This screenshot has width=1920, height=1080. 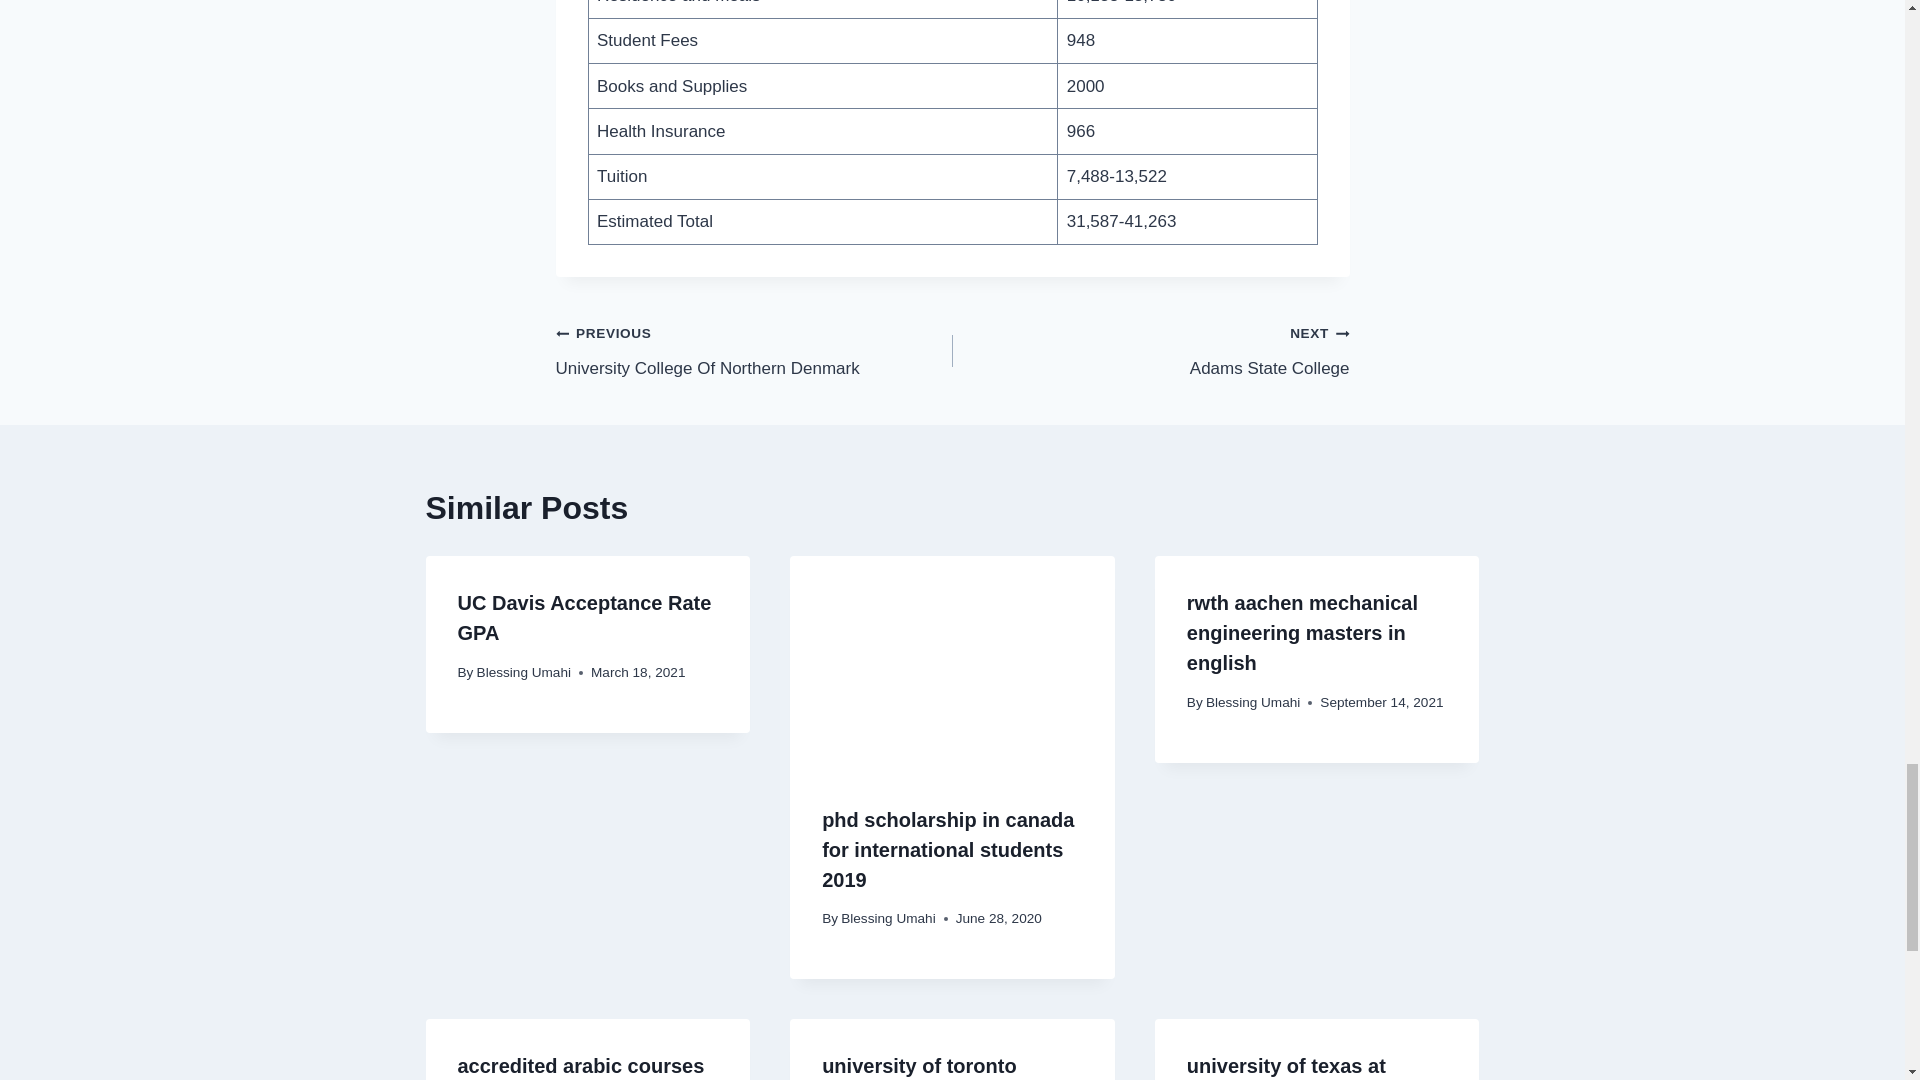 What do you see at coordinates (1302, 632) in the screenshot?
I see `phd scholarship in canada for international students 2019` at bounding box center [1302, 632].